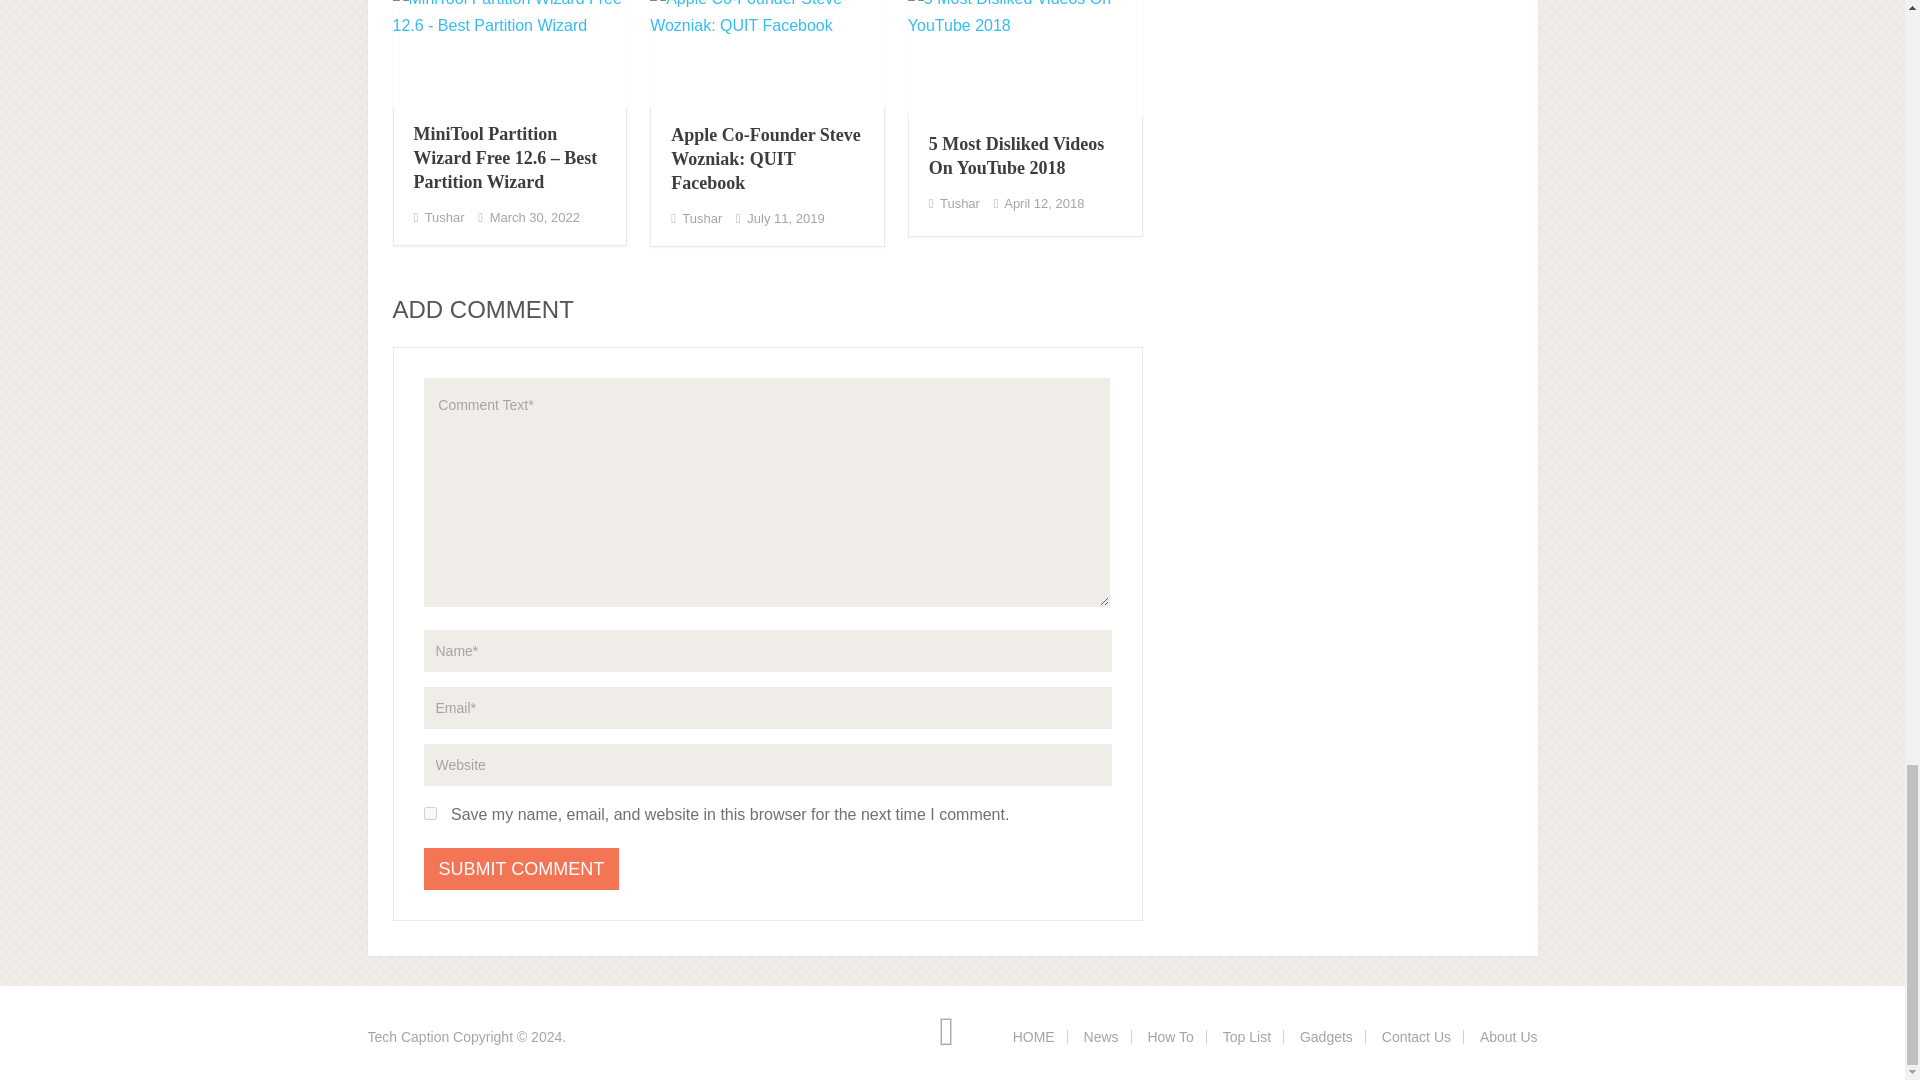 The height and width of the screenshot is (1080, 1920). I want to click on 5 Most Disliked Videos On YouTube 2018, so click(1025, 58).